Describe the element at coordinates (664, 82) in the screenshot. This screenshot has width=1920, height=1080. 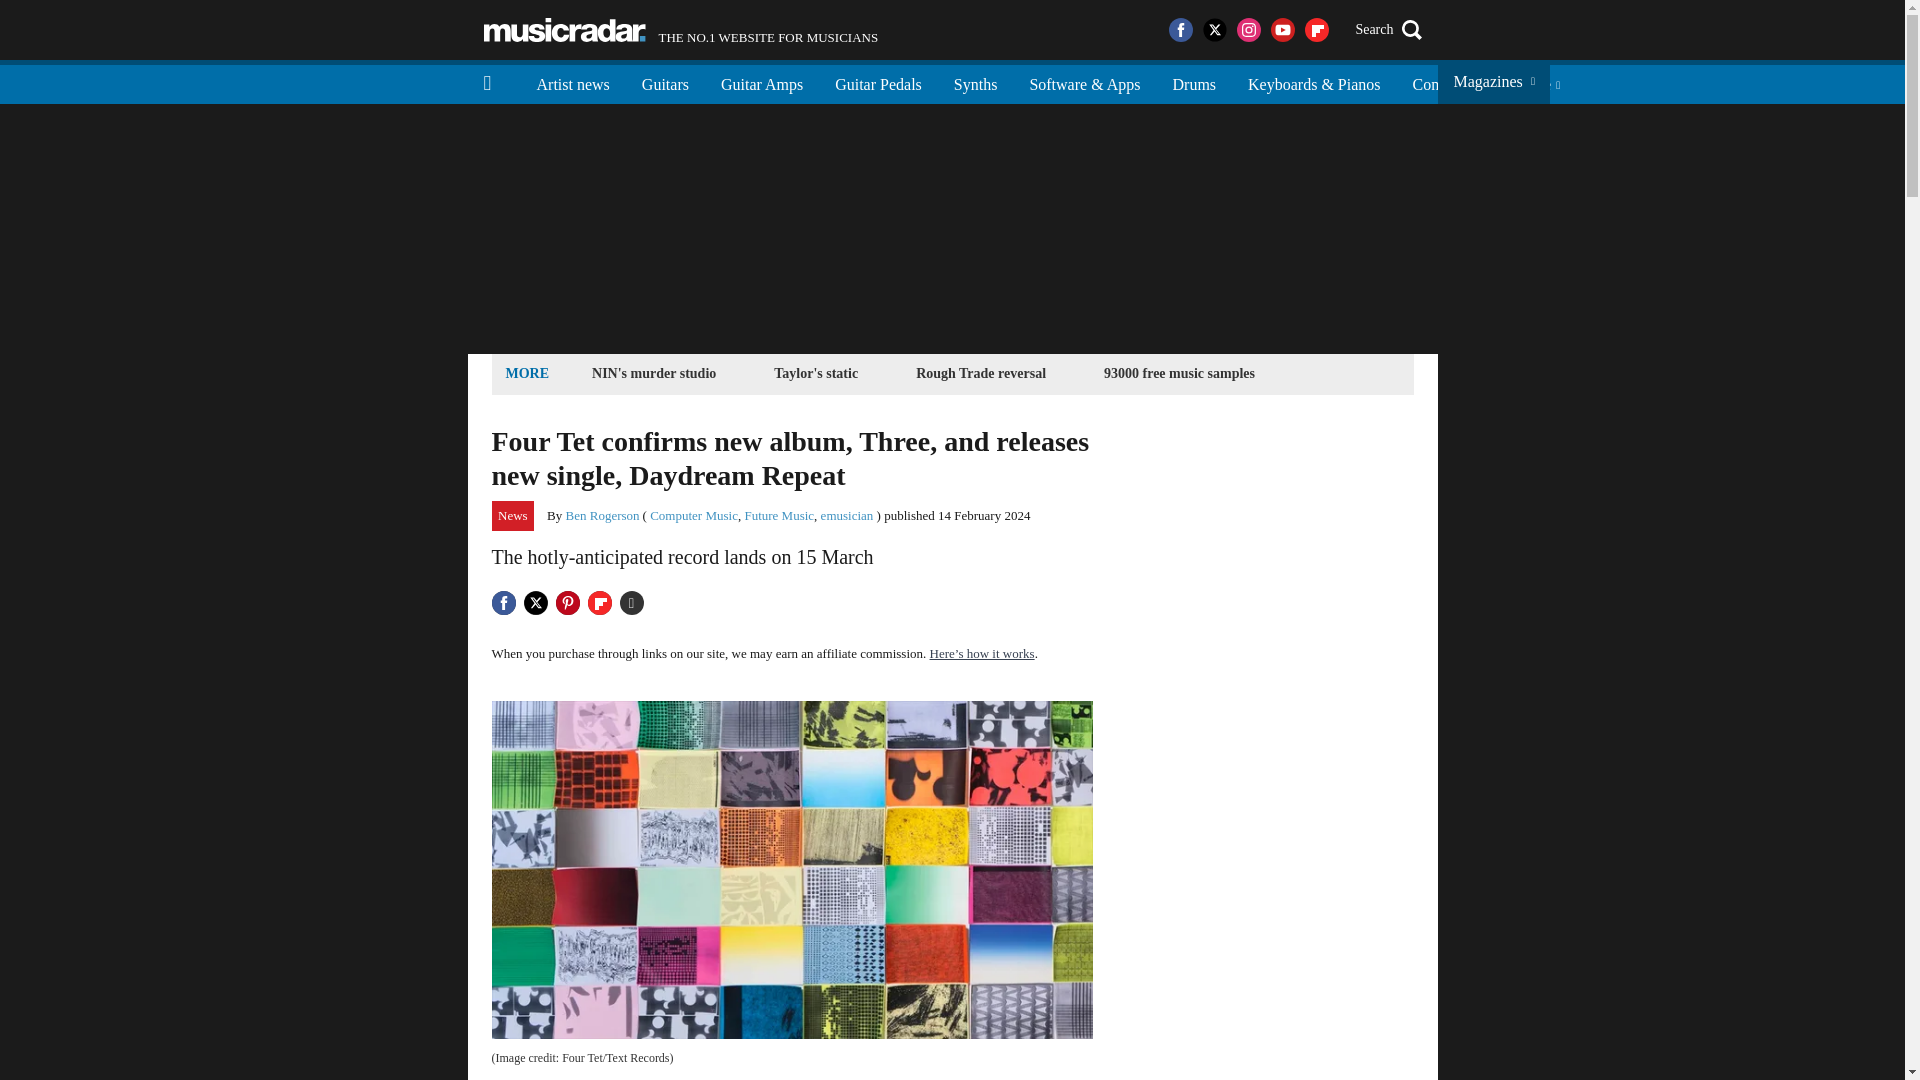
I see `Guitars` at that location.